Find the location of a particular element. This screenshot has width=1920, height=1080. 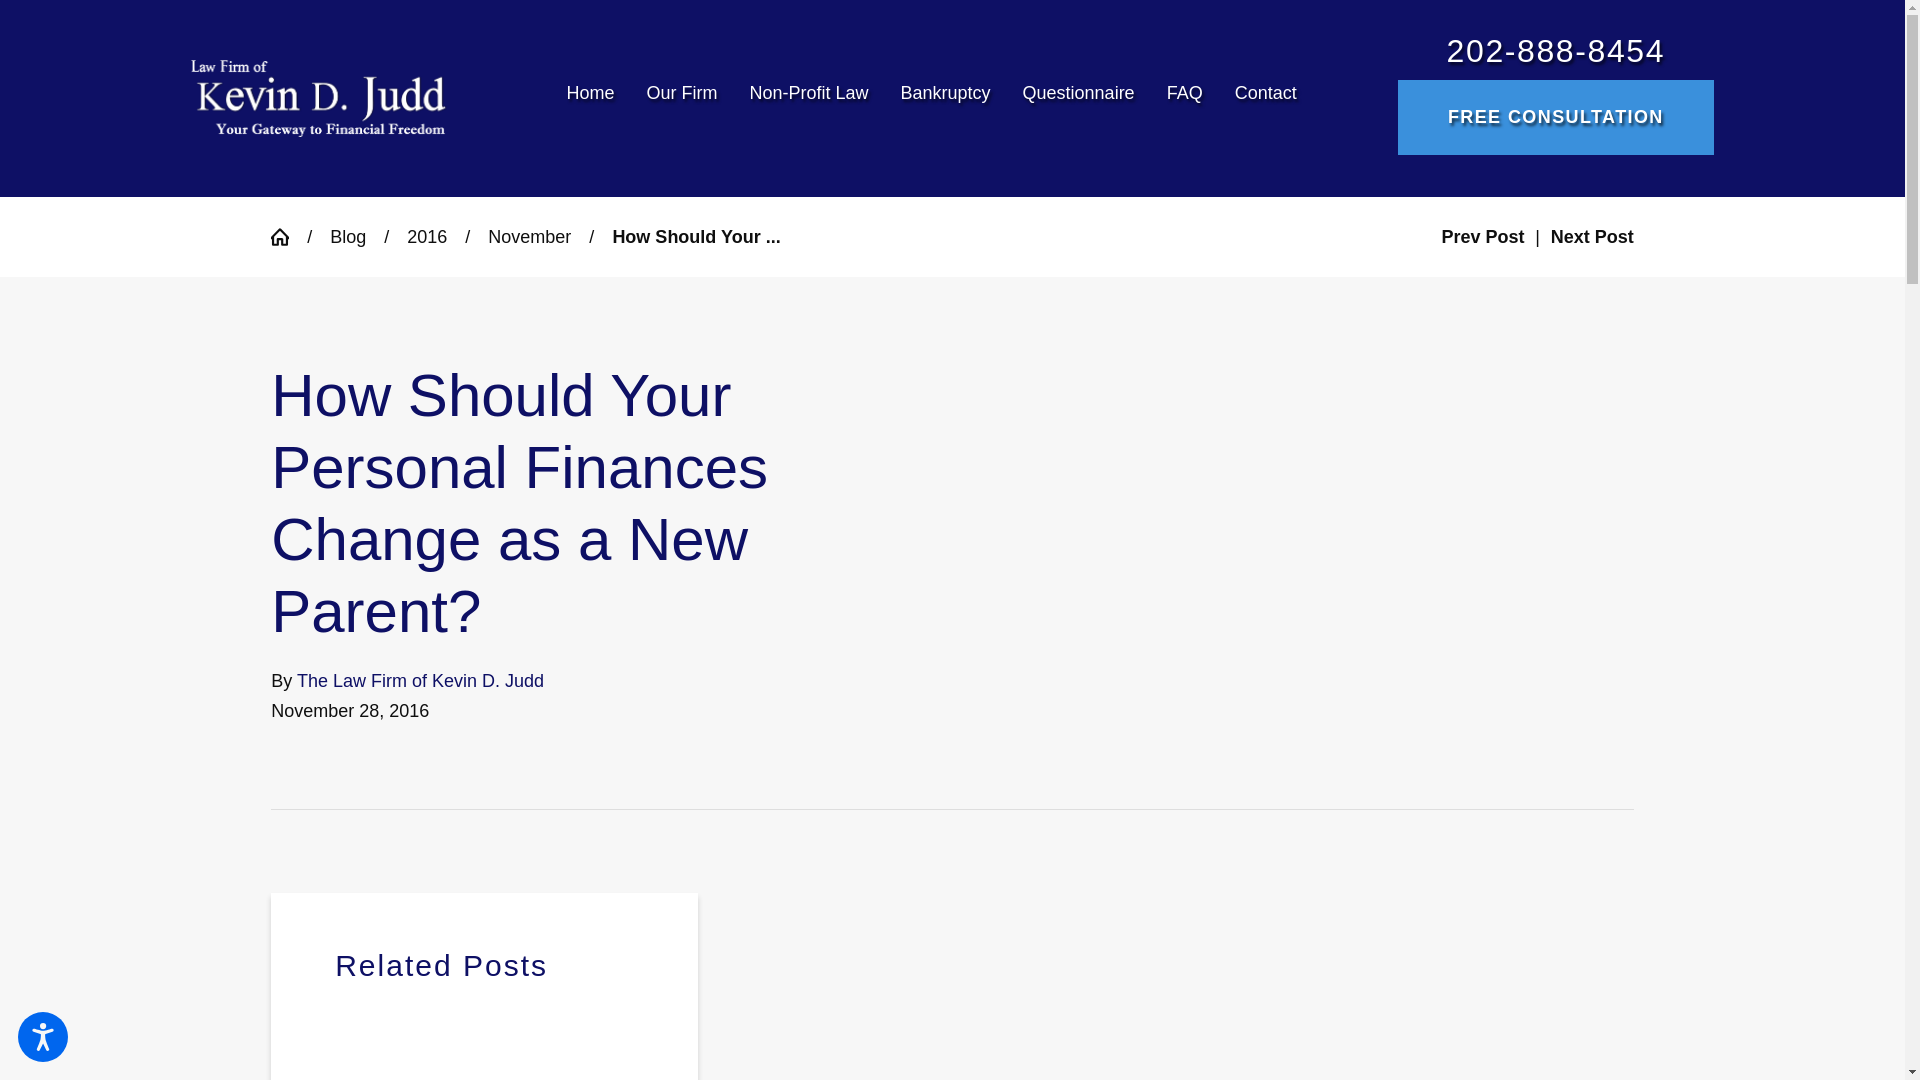

November is located at coordinates (528, 236).